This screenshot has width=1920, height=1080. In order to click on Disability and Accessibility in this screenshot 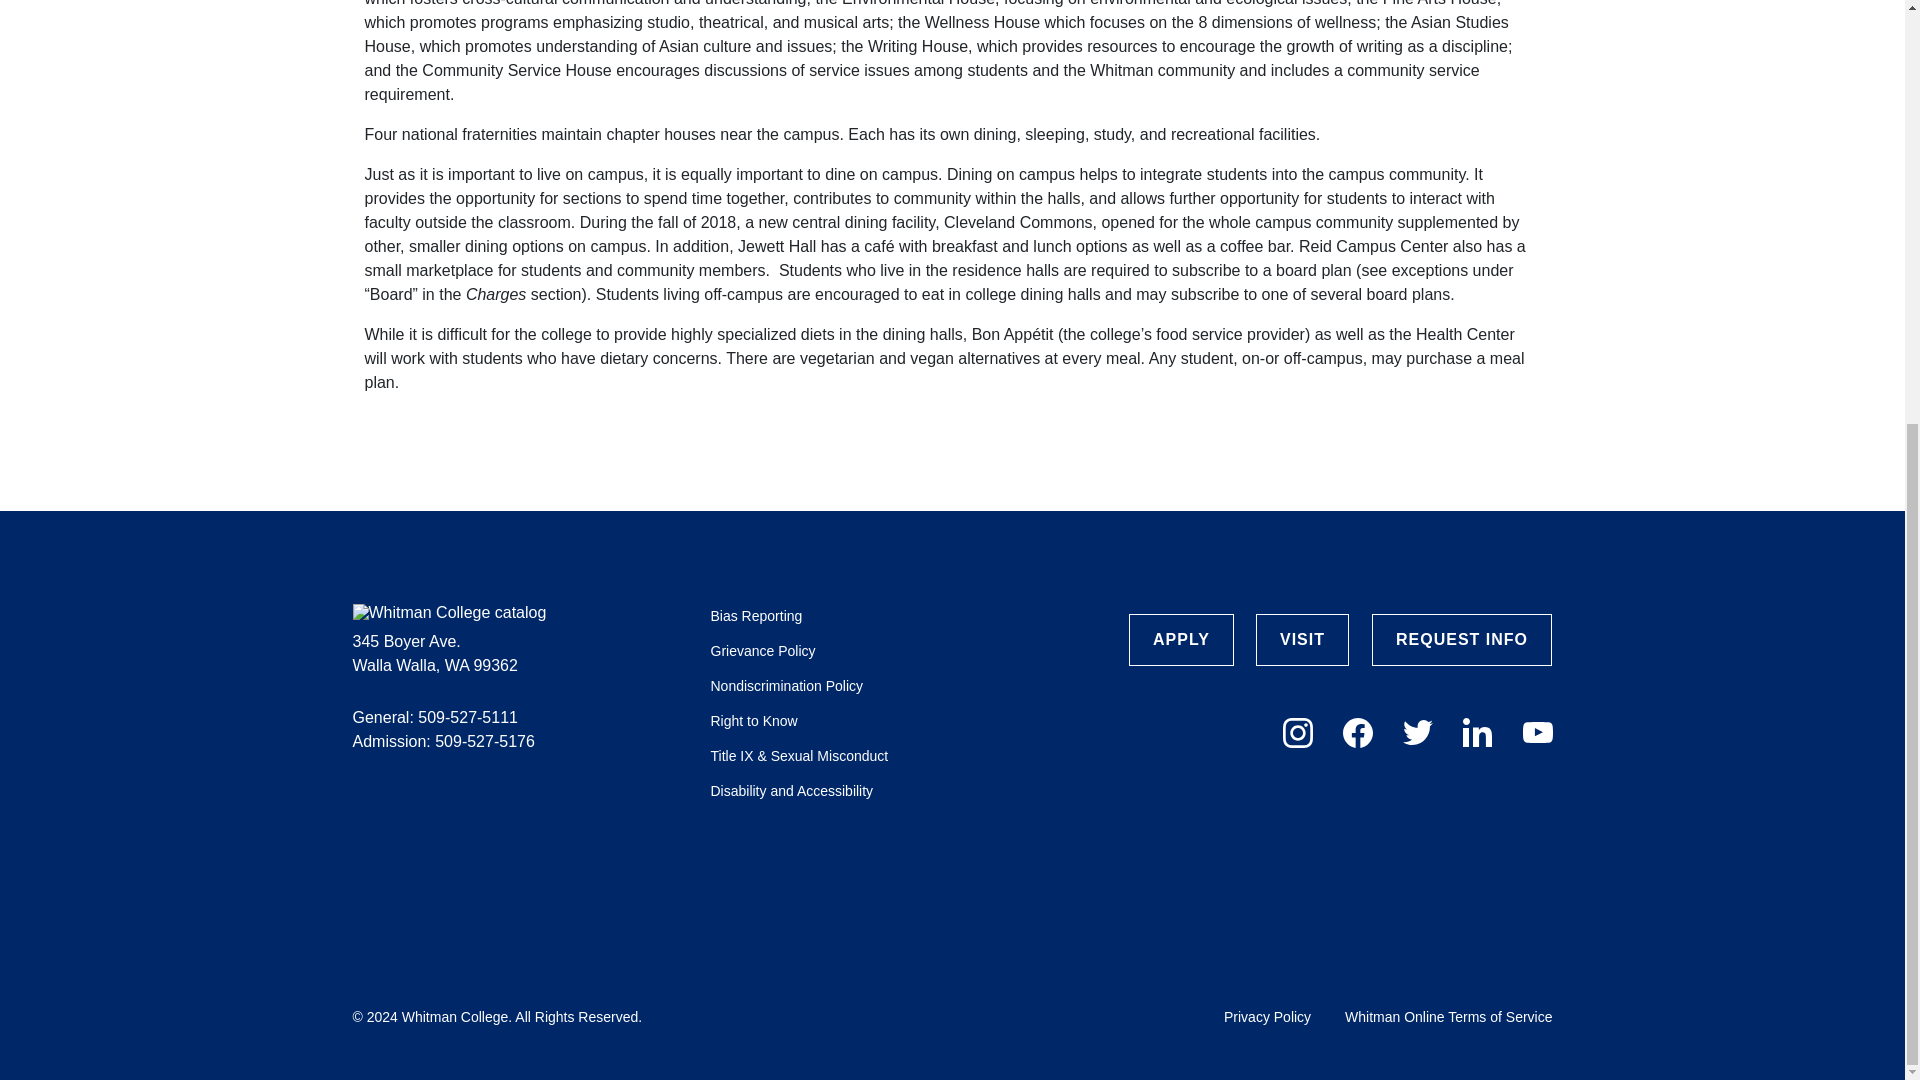, I will do `click(792, 791)`.